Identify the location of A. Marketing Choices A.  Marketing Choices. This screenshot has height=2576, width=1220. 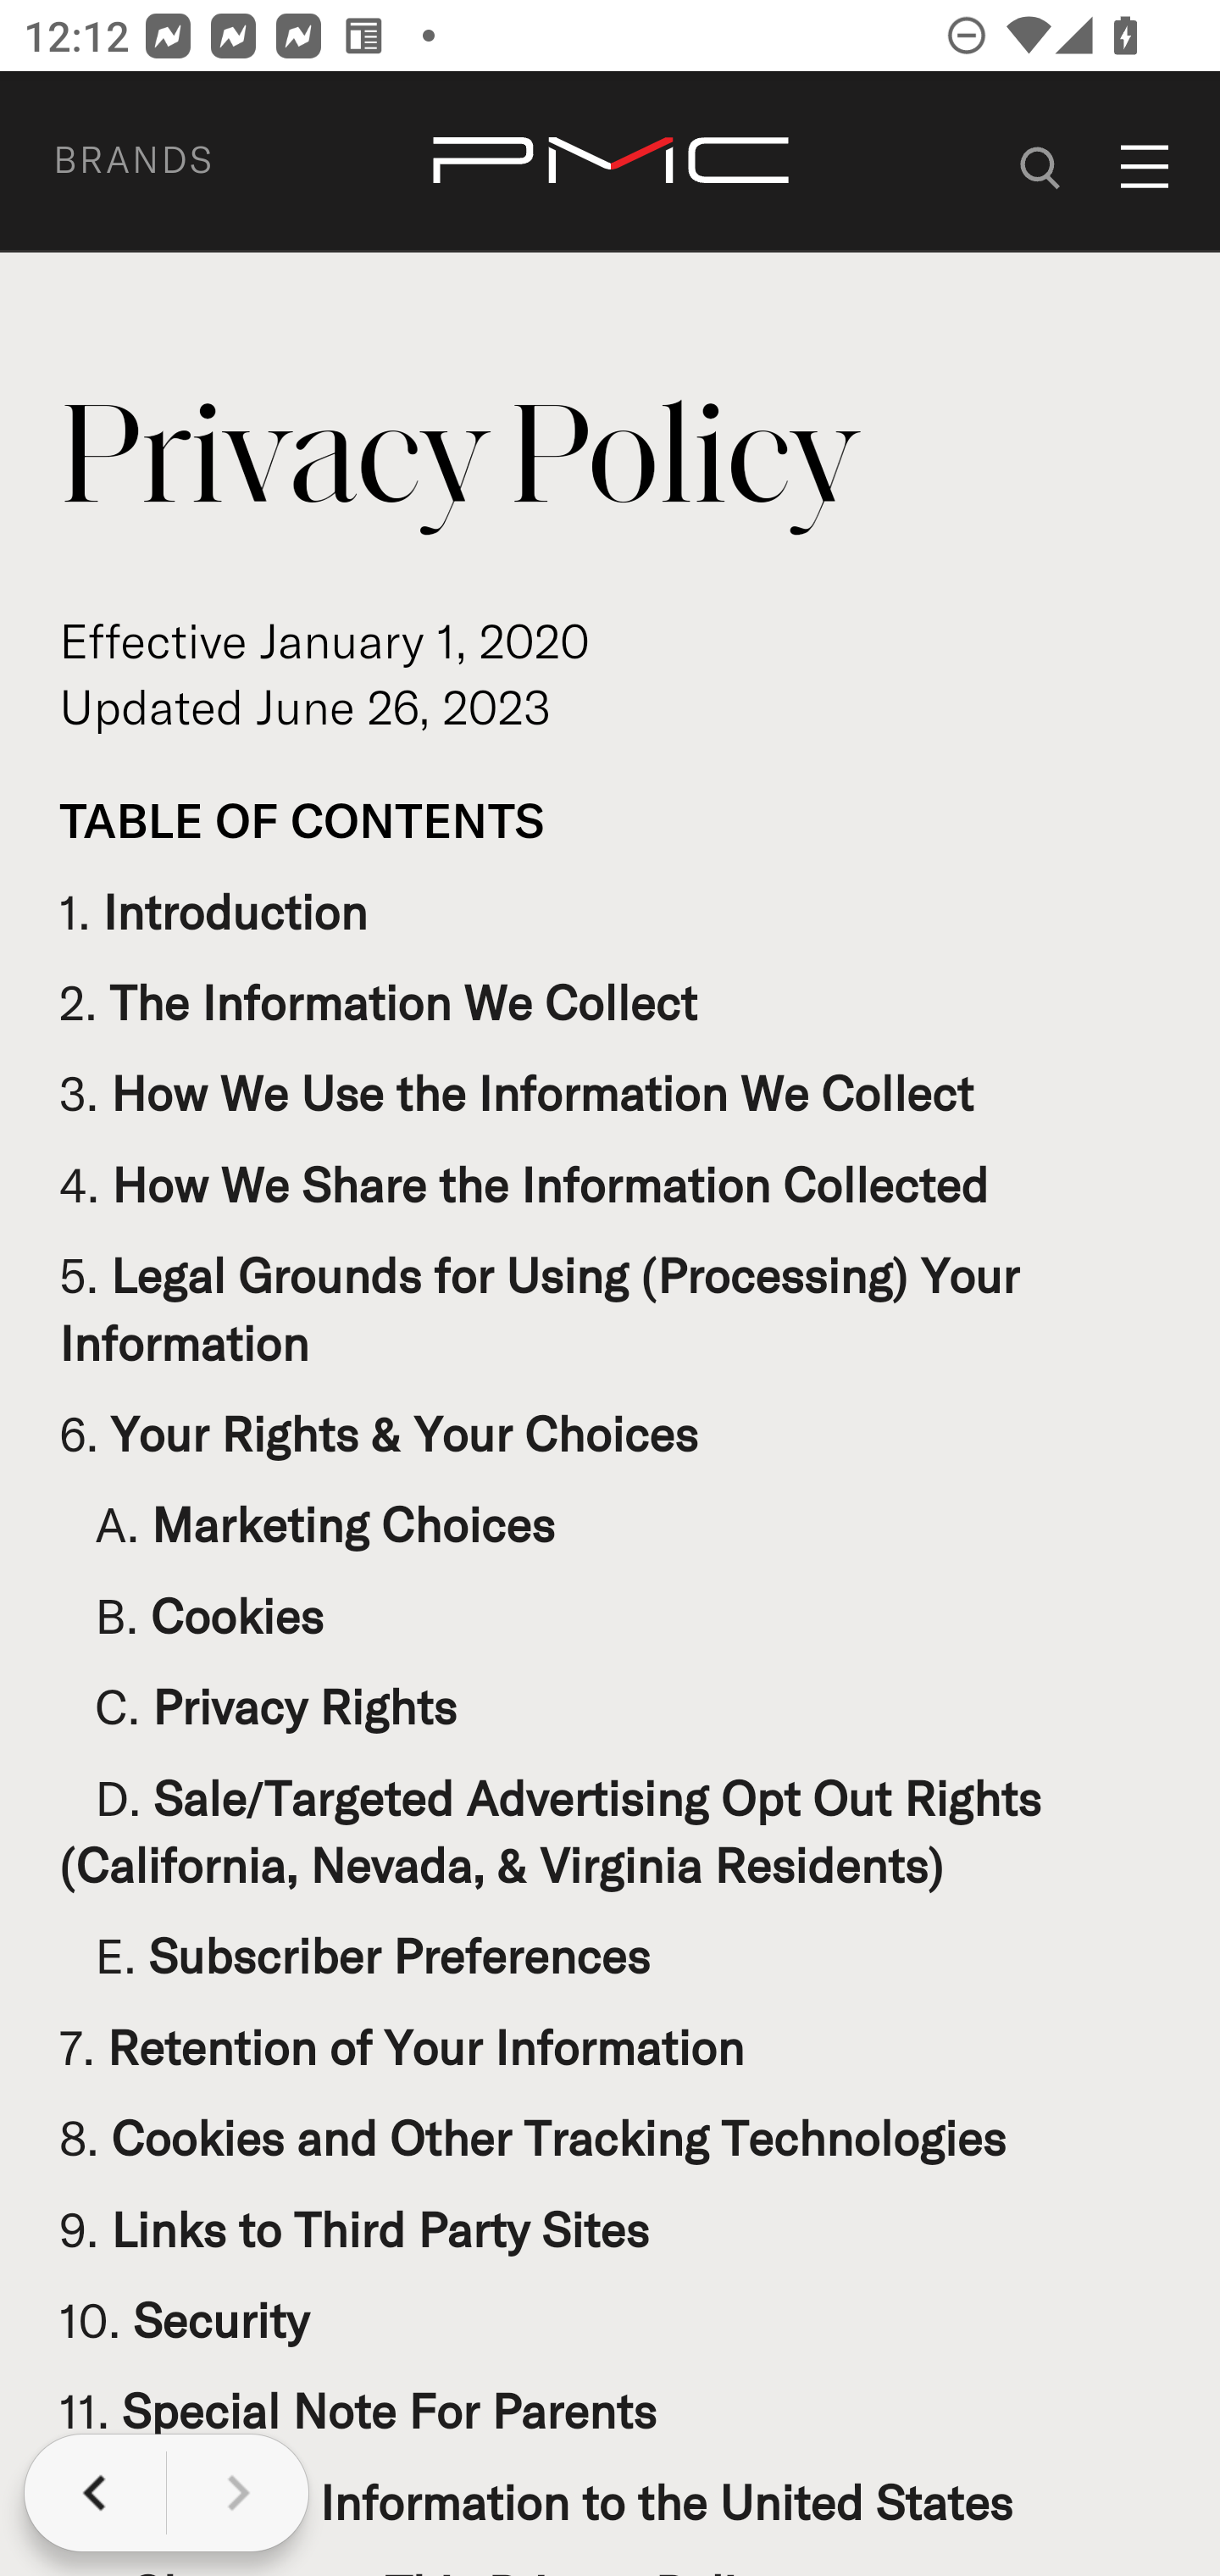
(308, 1524).